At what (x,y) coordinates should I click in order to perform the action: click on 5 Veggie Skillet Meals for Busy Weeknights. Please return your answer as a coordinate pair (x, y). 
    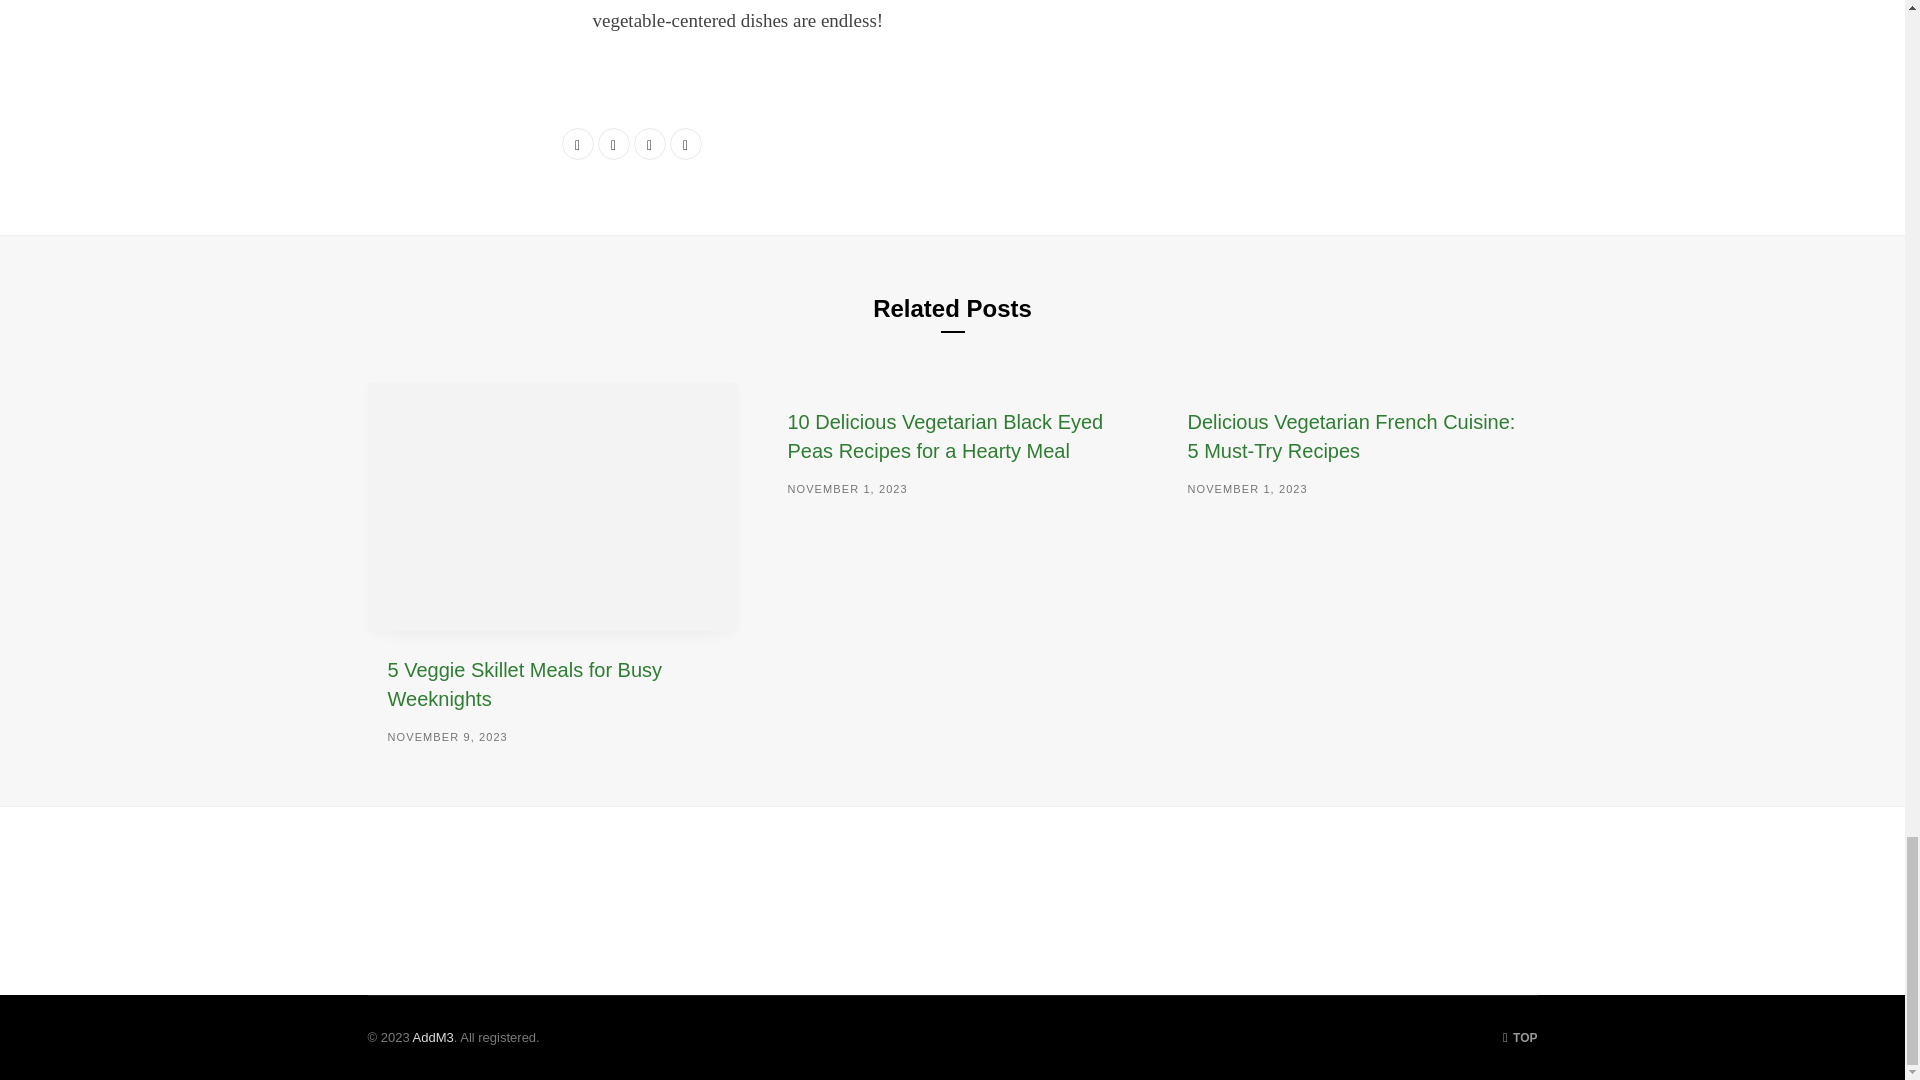
    Looking at the image, I should click on (552, 506).